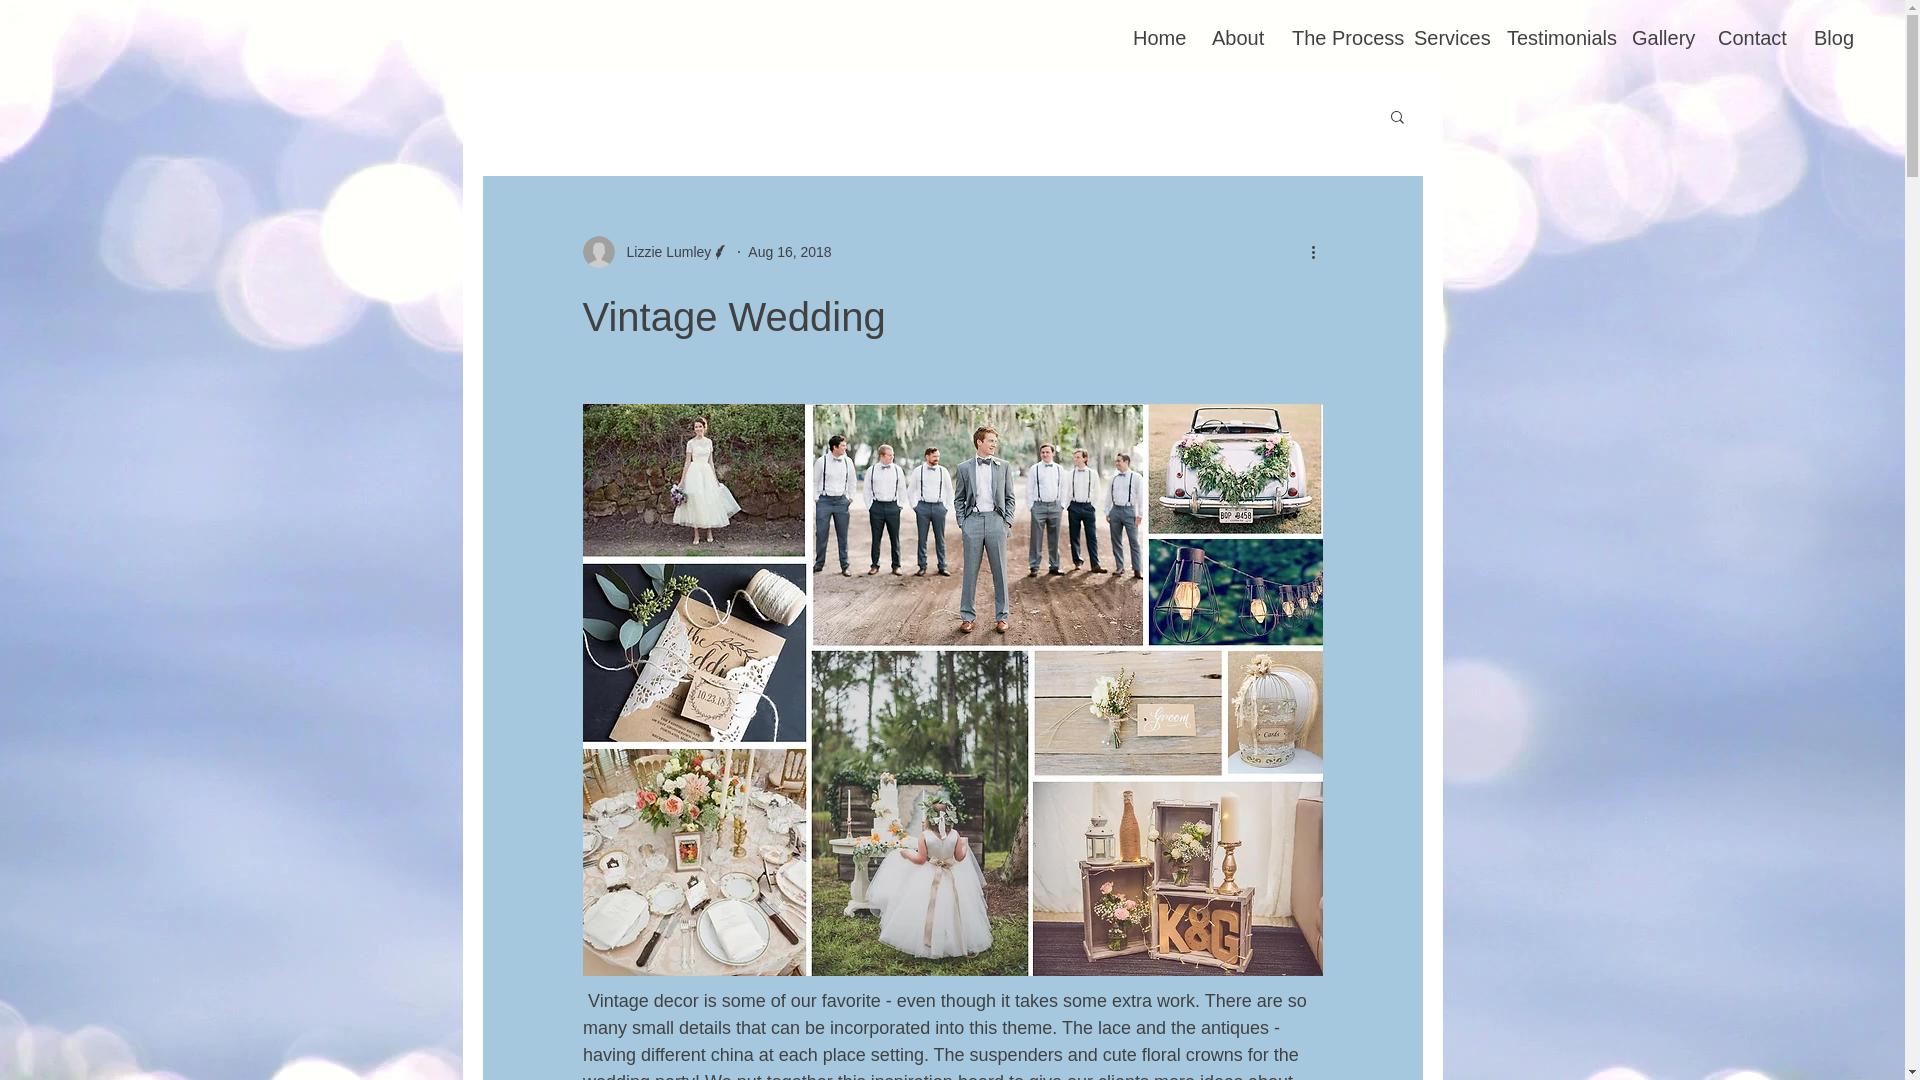 The image size is (1920, 1080). Describe the element at coordinates (662, 252) in the screenshot. I see `Lizzie Lumley` at that location.